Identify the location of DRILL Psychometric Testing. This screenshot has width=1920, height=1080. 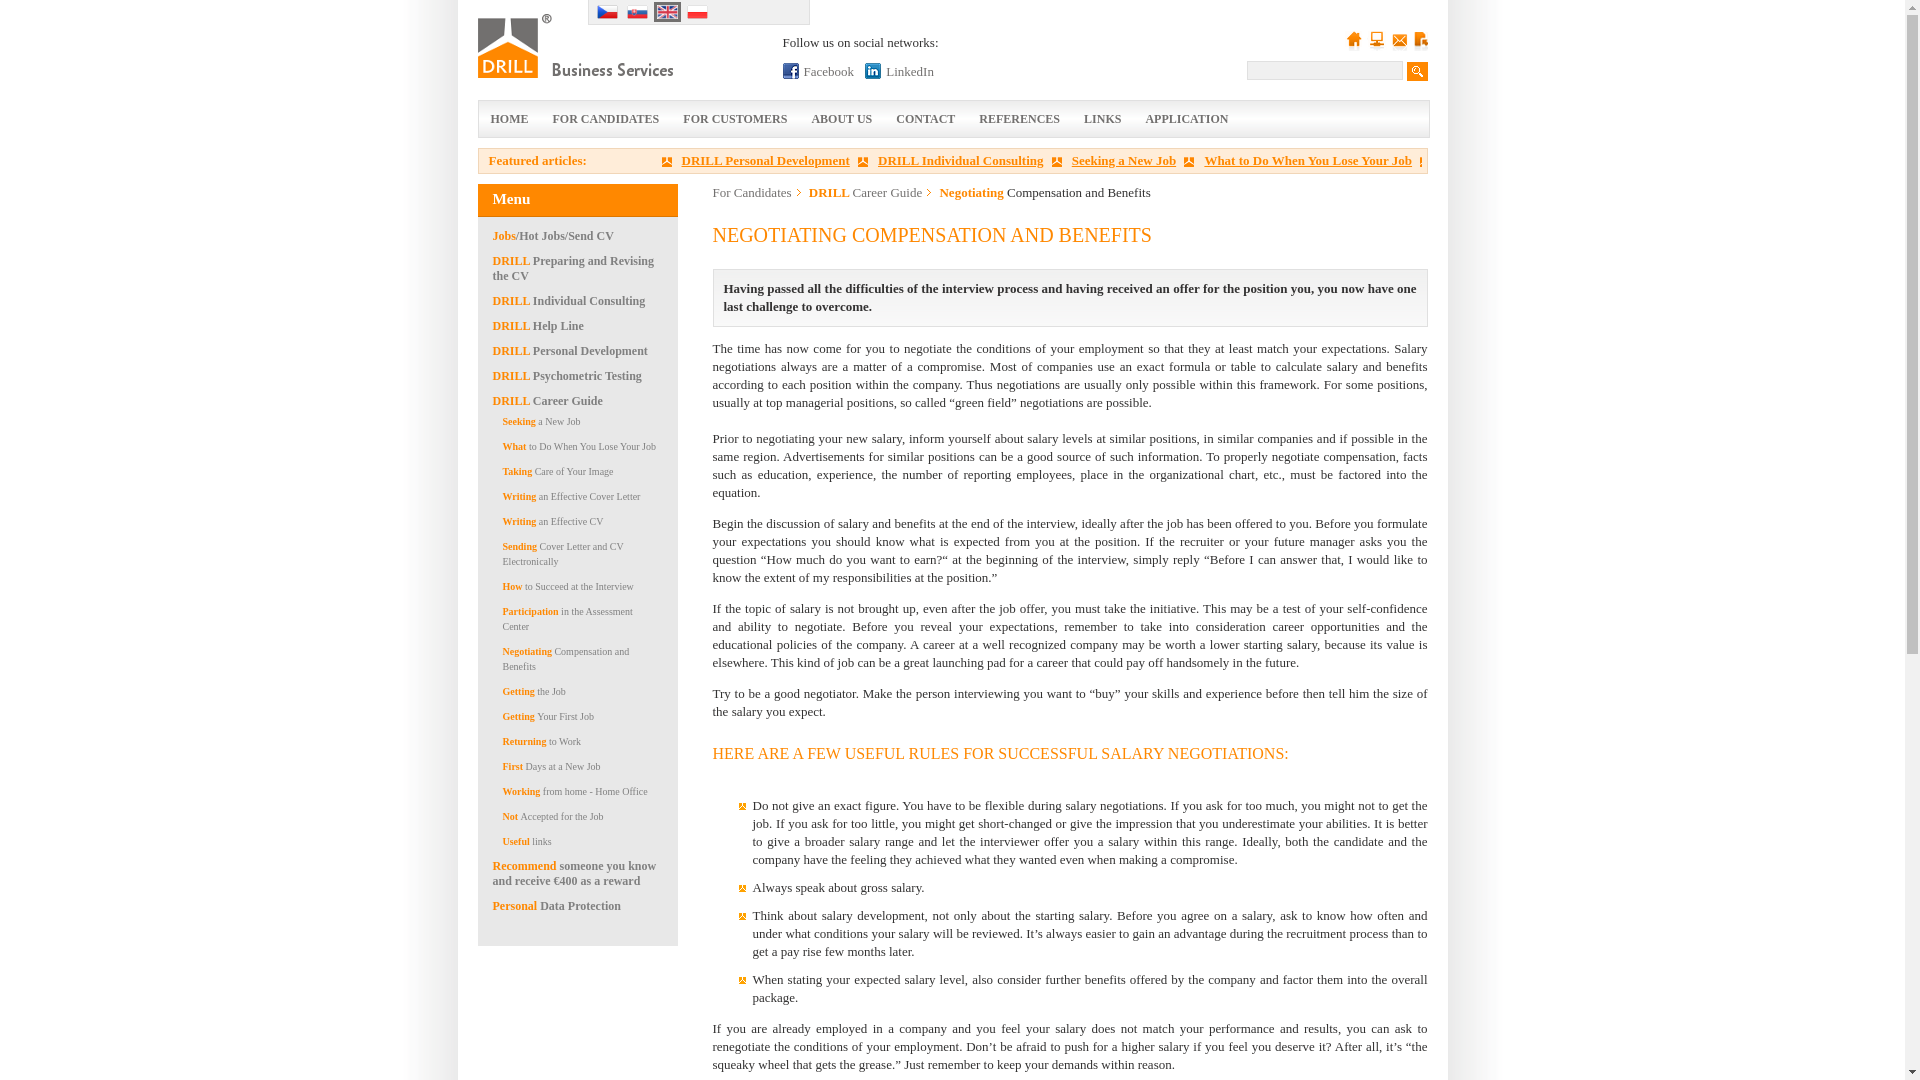
(566, 376).